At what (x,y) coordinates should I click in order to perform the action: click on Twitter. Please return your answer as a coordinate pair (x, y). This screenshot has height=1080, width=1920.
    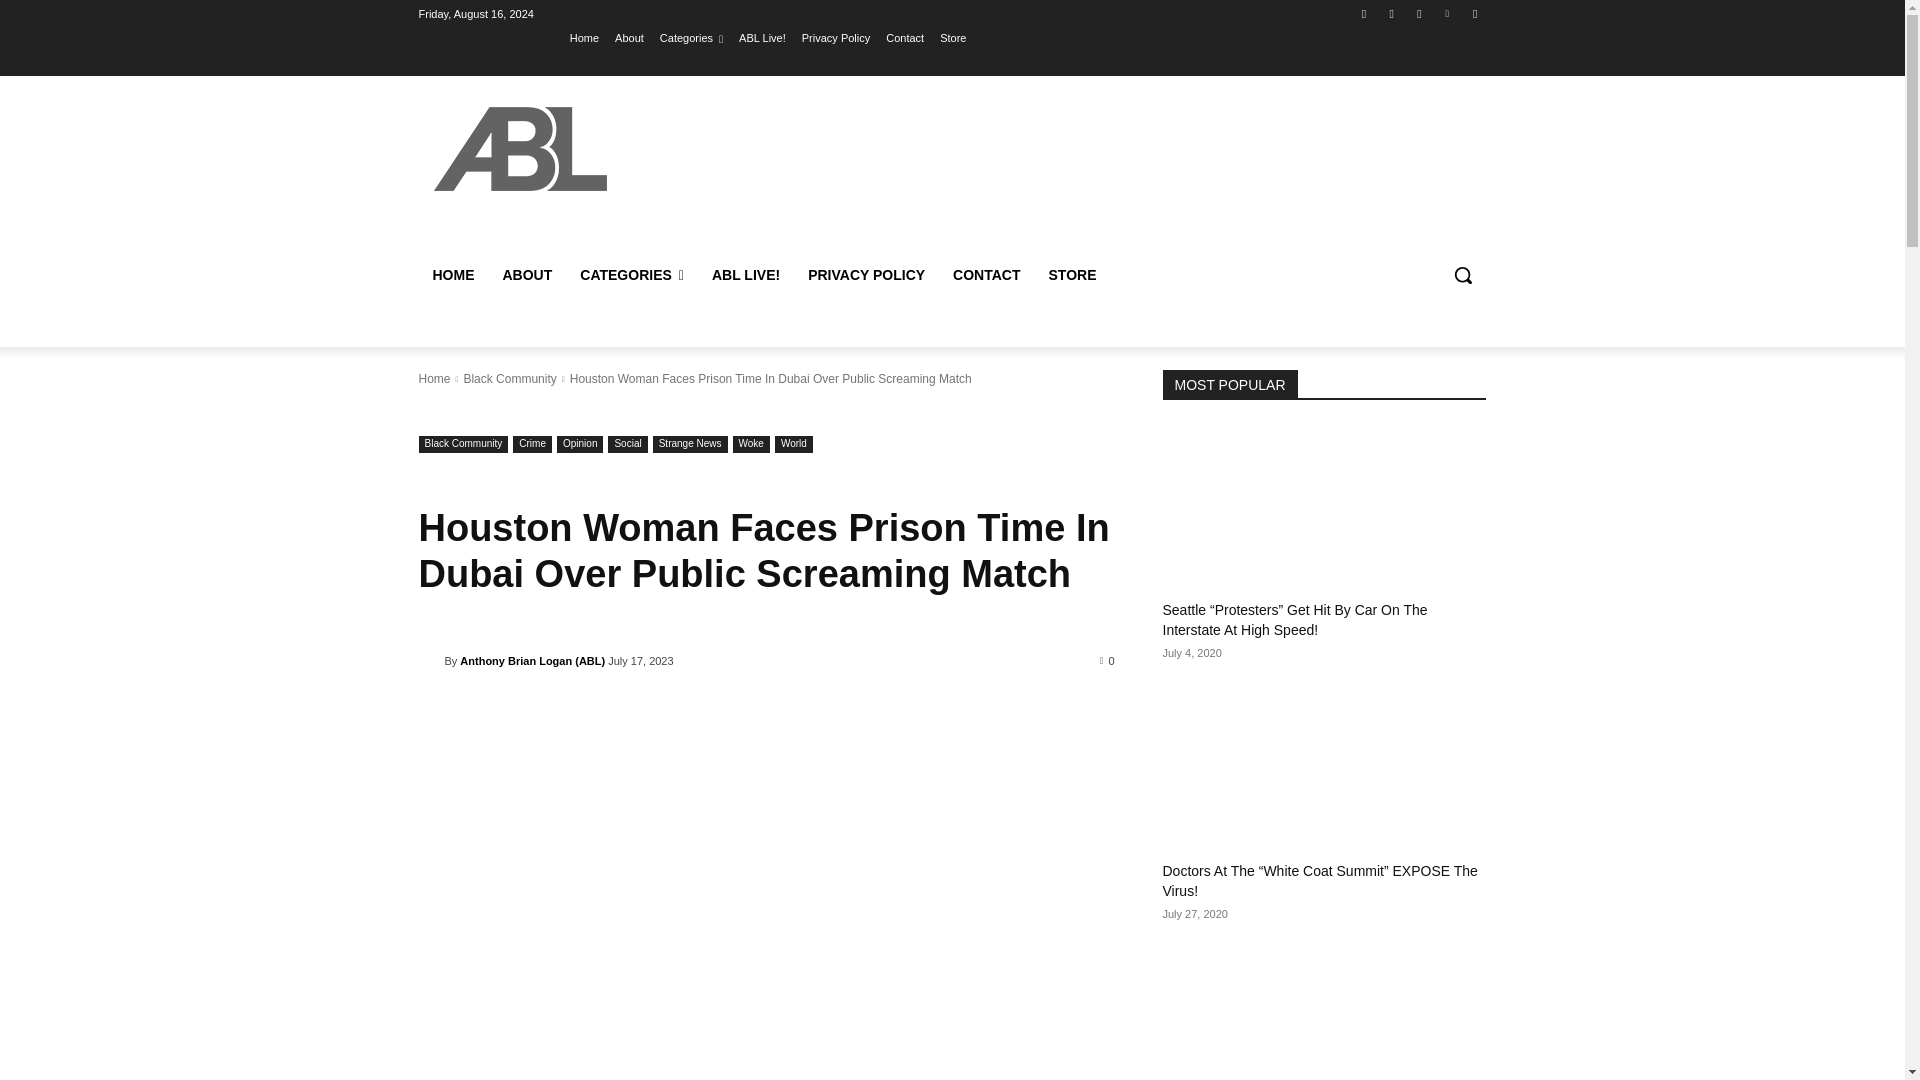
    Looking at the image, I should click on (1418, 13).